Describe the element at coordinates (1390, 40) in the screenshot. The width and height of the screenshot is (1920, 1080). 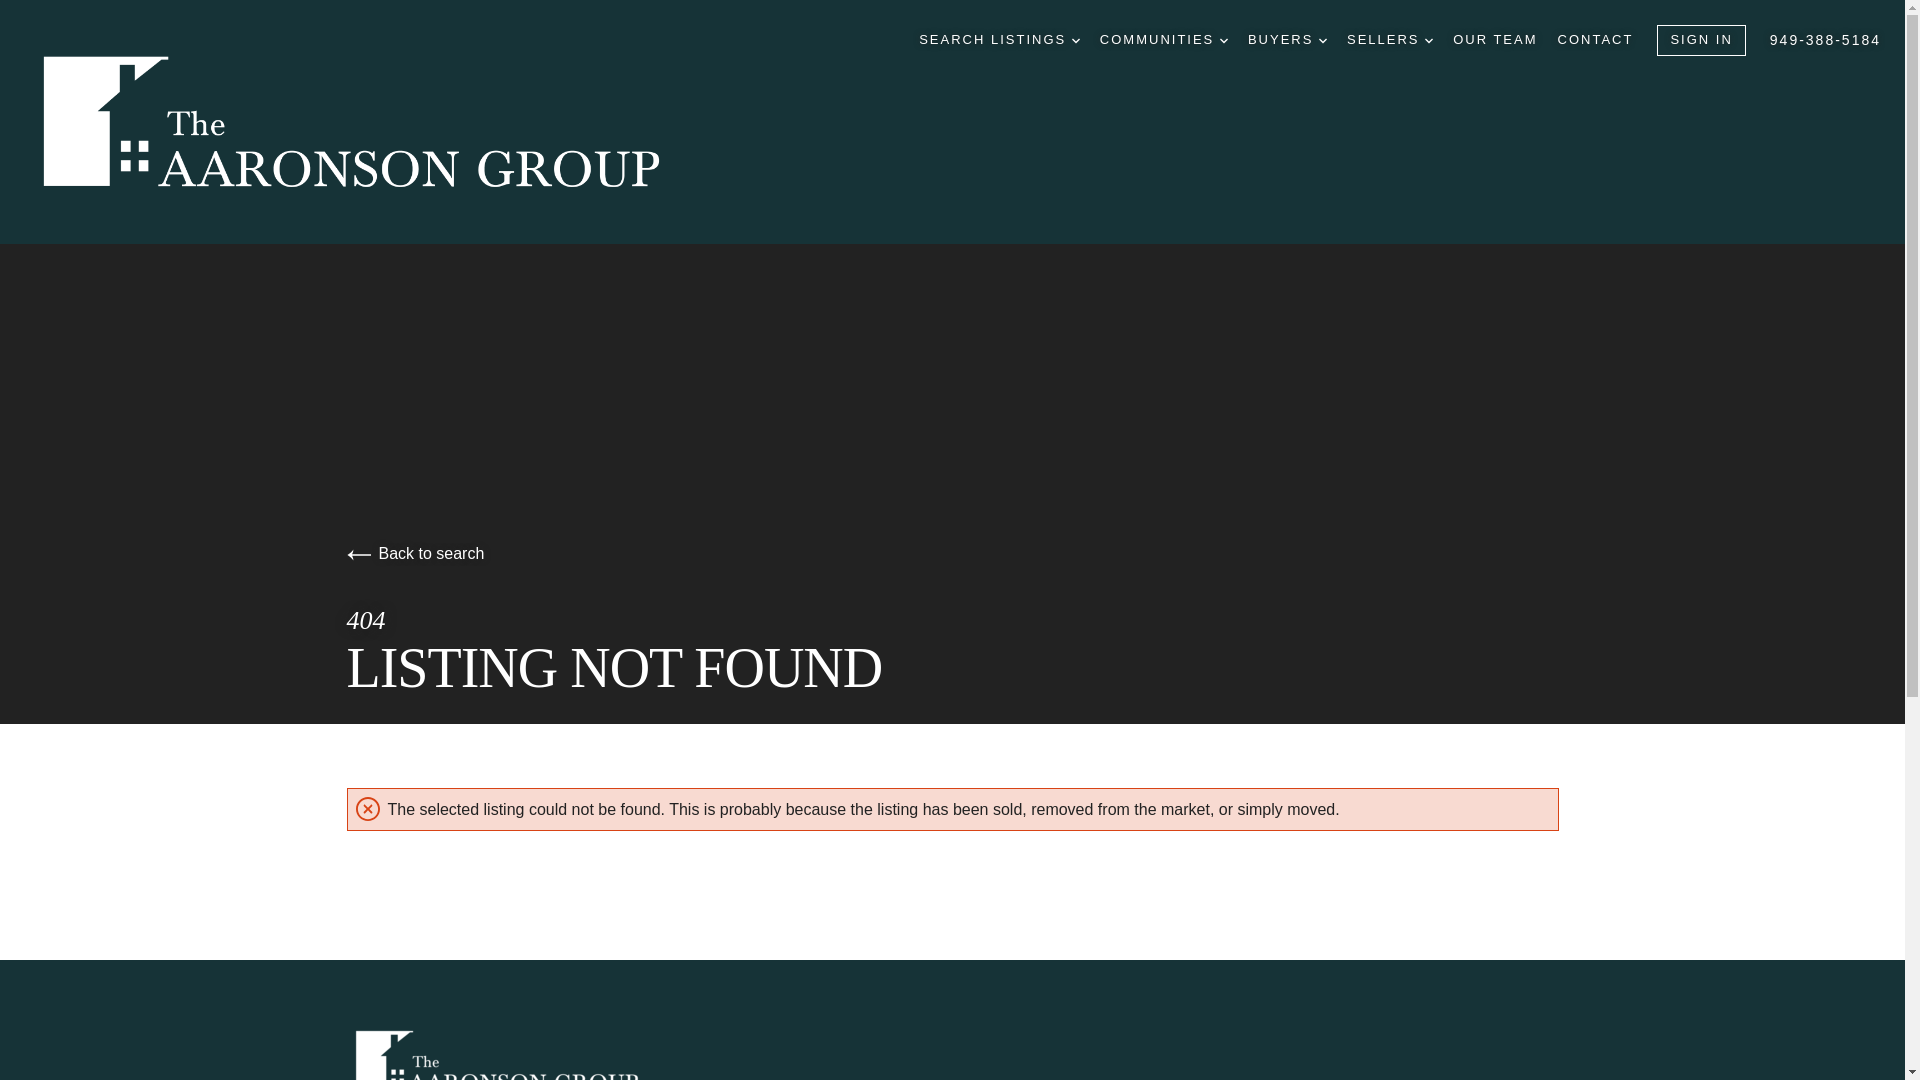
I see `SELLERS DROPDOWN ARROW` at that location.